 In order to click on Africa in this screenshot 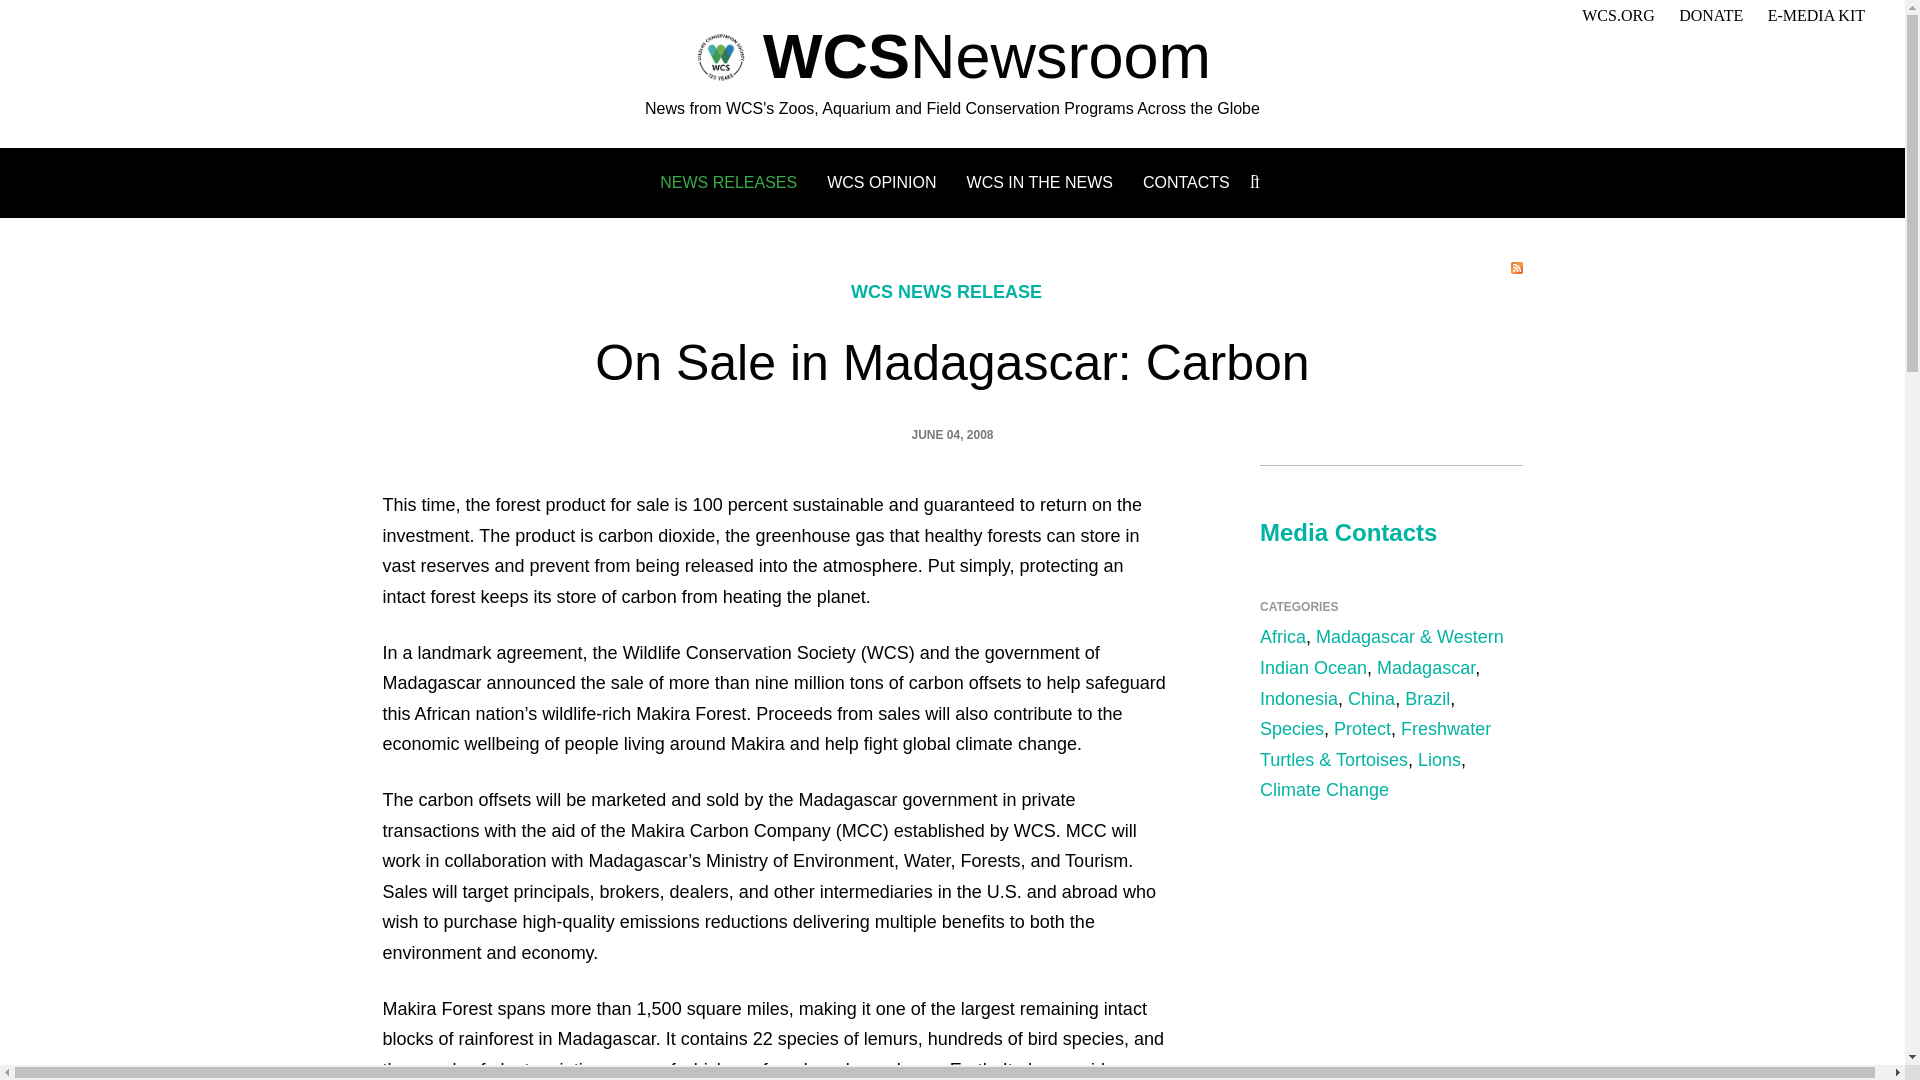, I will do `click(1282, 636)`.